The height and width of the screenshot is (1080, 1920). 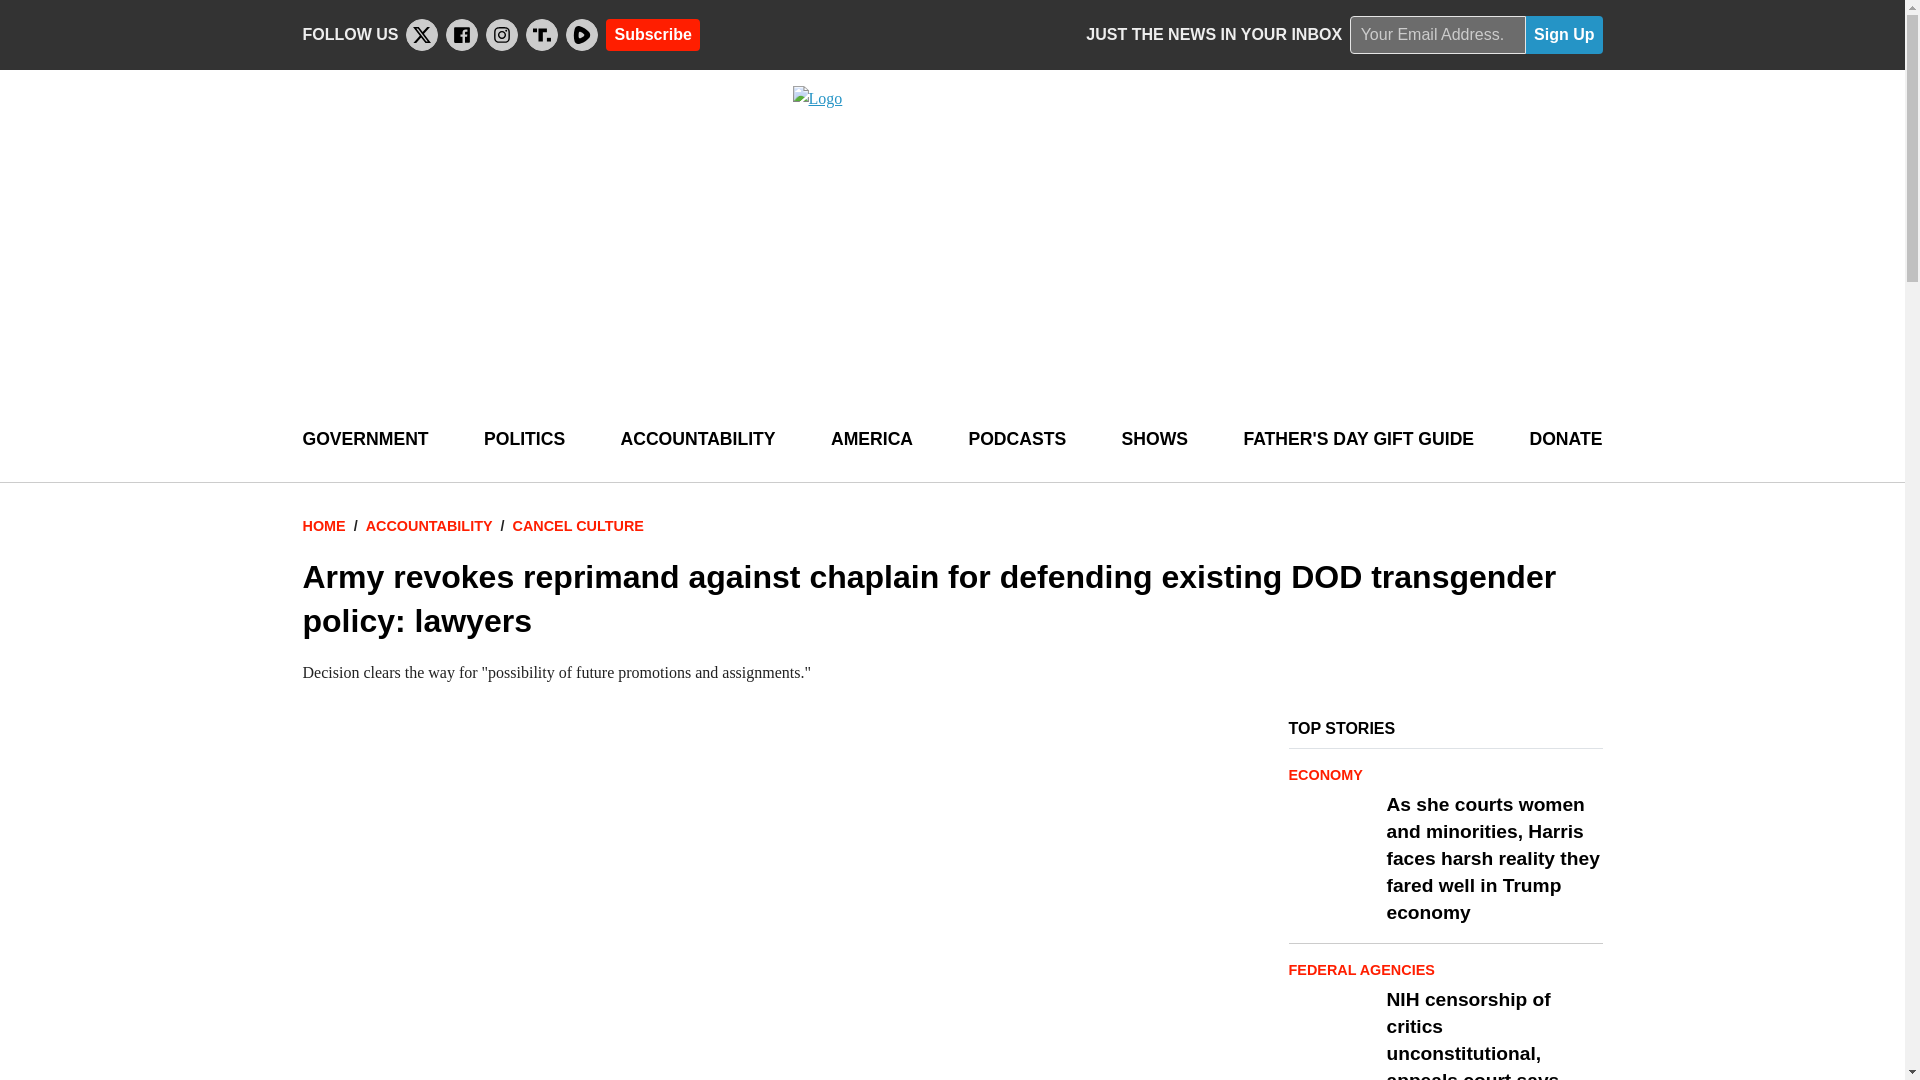 I want to click on DONATE, so click(x=1564, y=439).